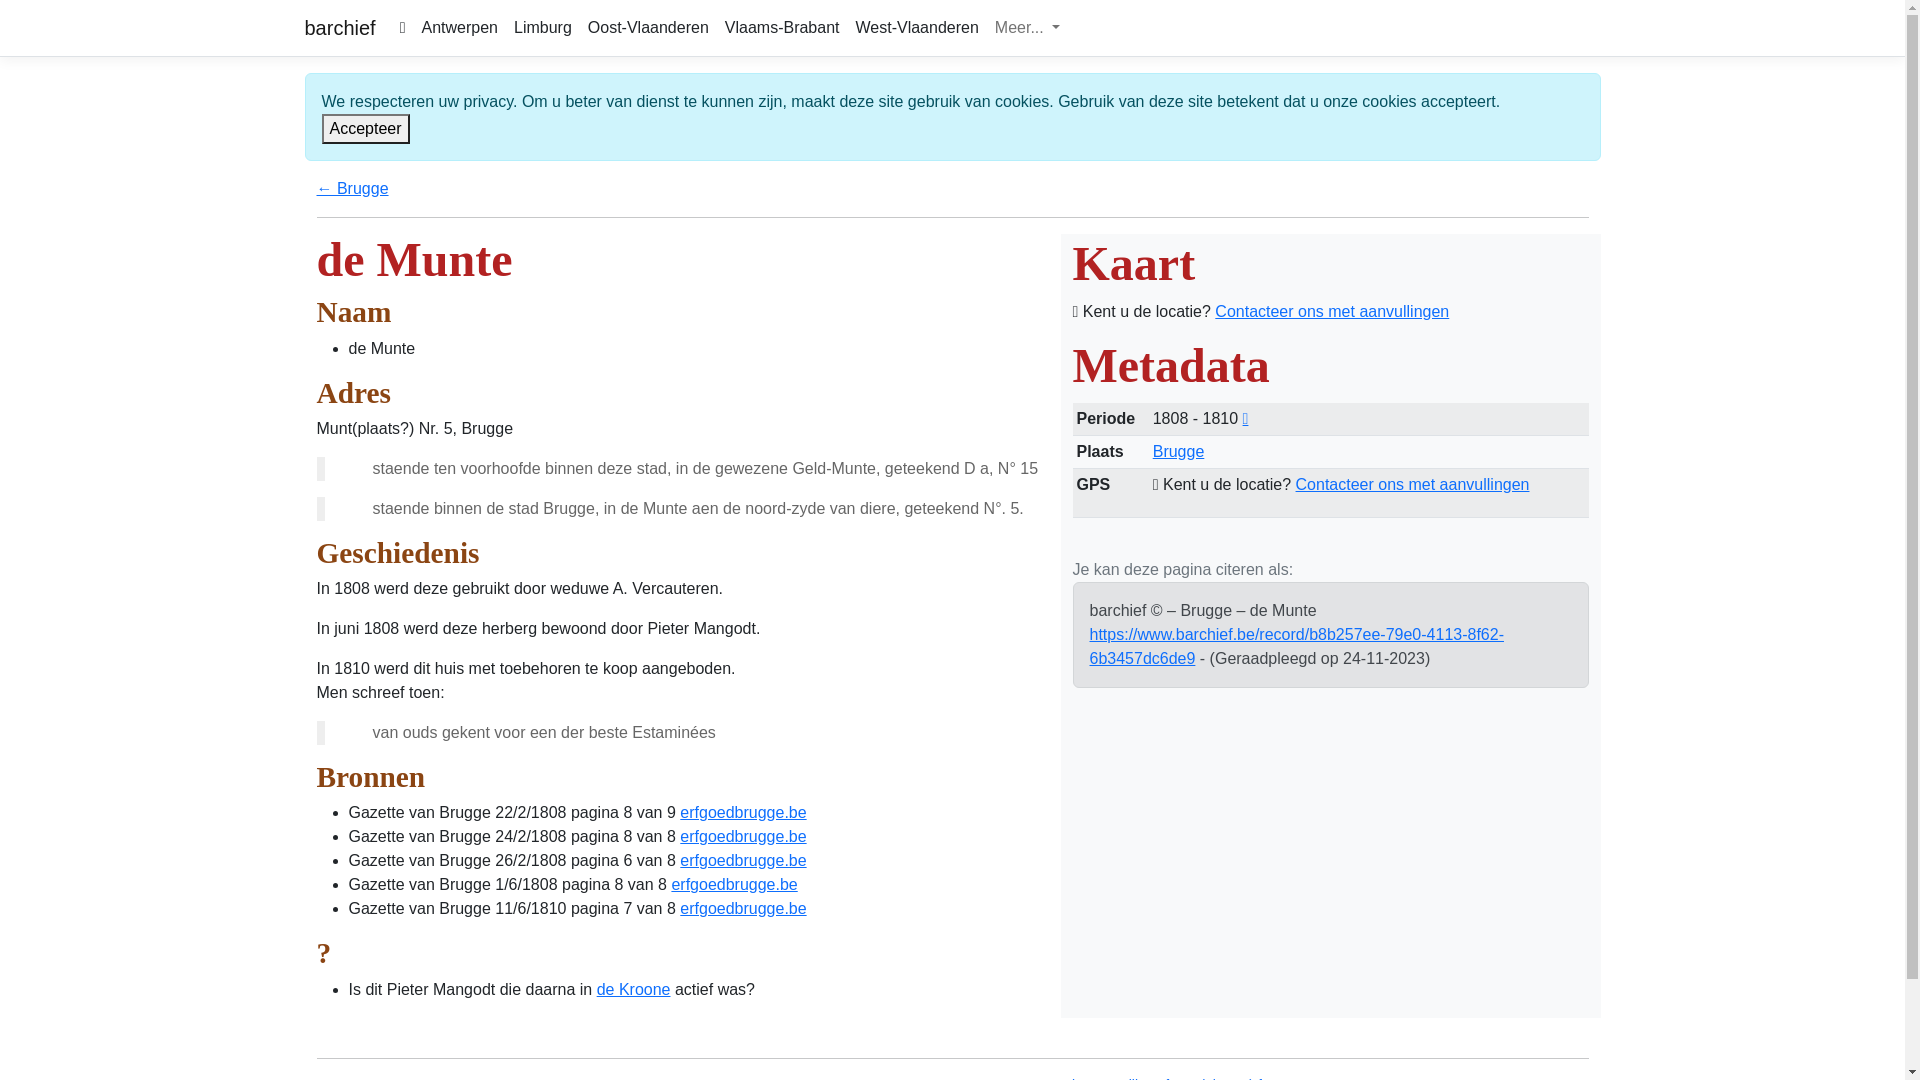 The width and height of the screenshot is (1920, 1080). What do you see at coordinates (460, 28) in the screenshot?
I see `Antwerpen` at bounding box center [460, 28].